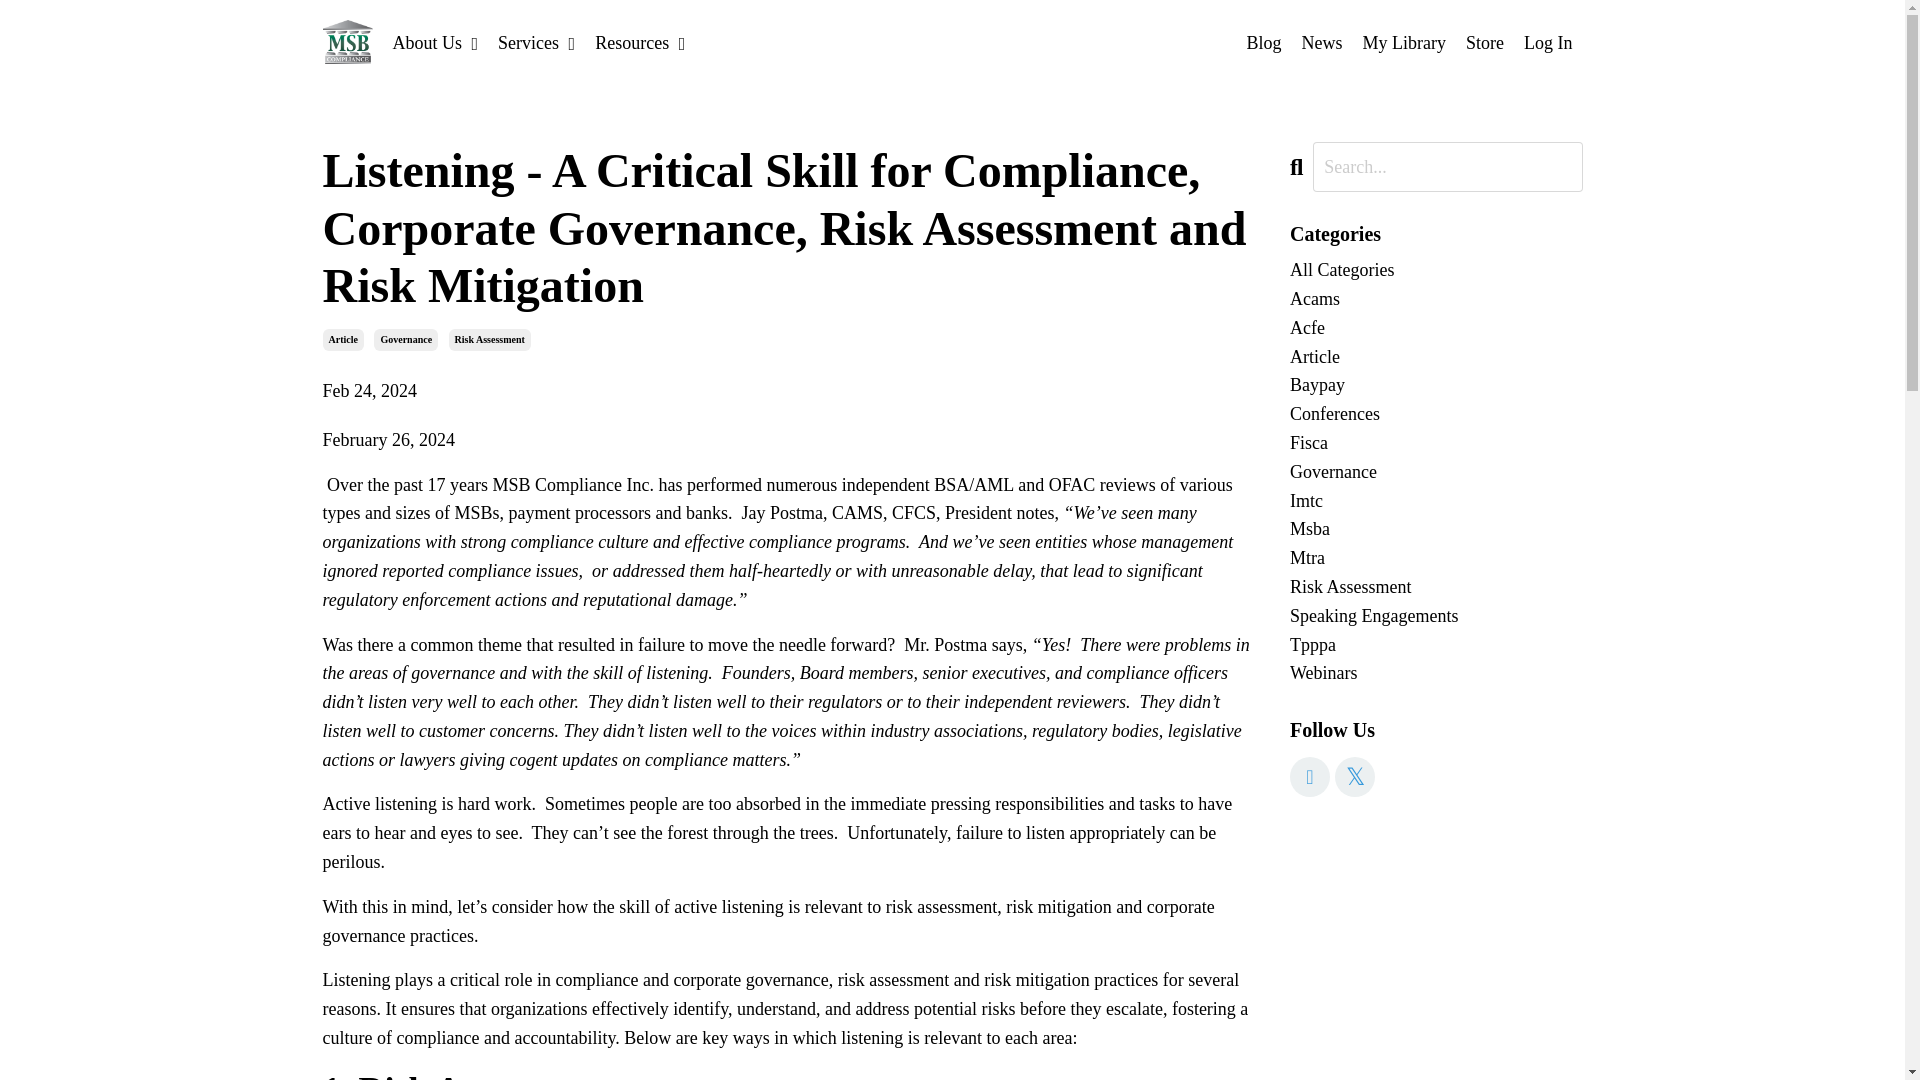 This screenshot has height=1080, width=1920. What do you see at coordinates (1436, 530) in the screenshot?
I see `Msba` at bounding box center [1436, 530].